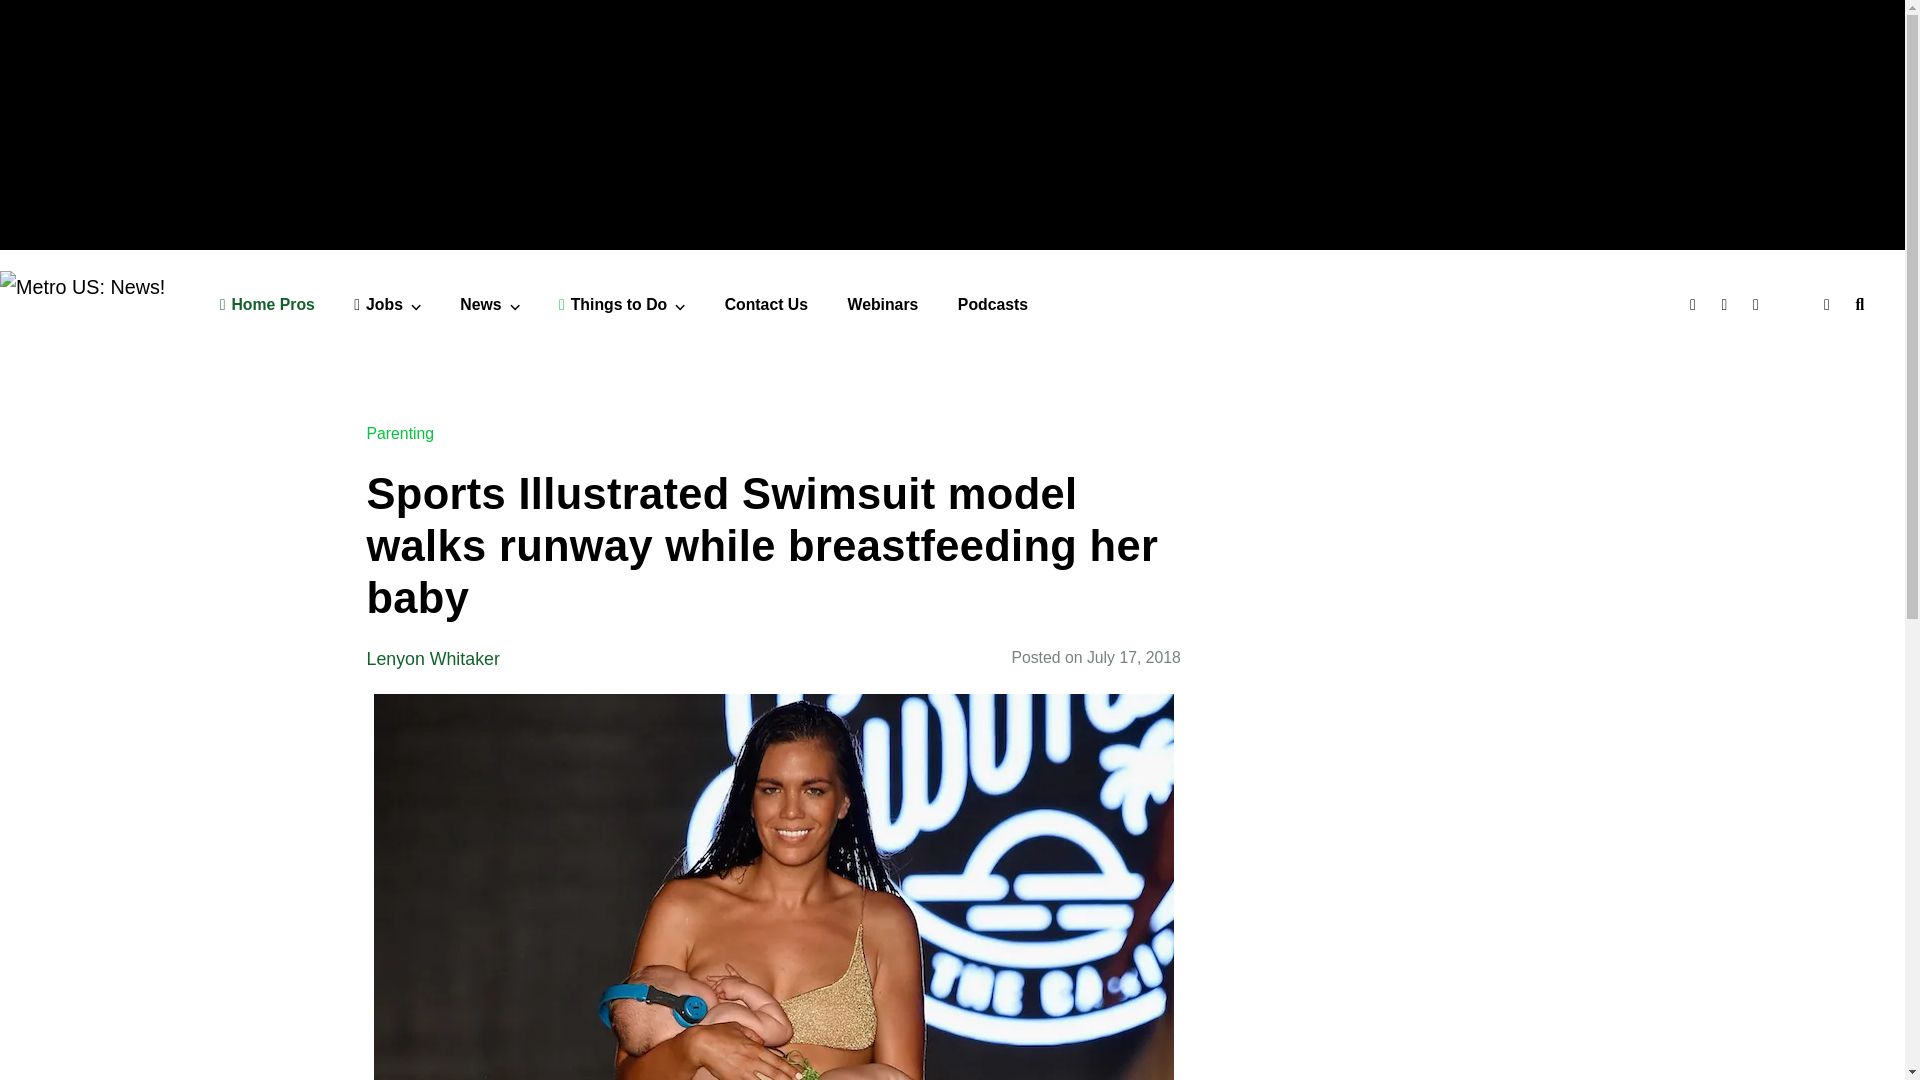  What do you see at coordinates (766, 304) in the screenshot?
I see `Contact Us` at bounding box center [766, 304].